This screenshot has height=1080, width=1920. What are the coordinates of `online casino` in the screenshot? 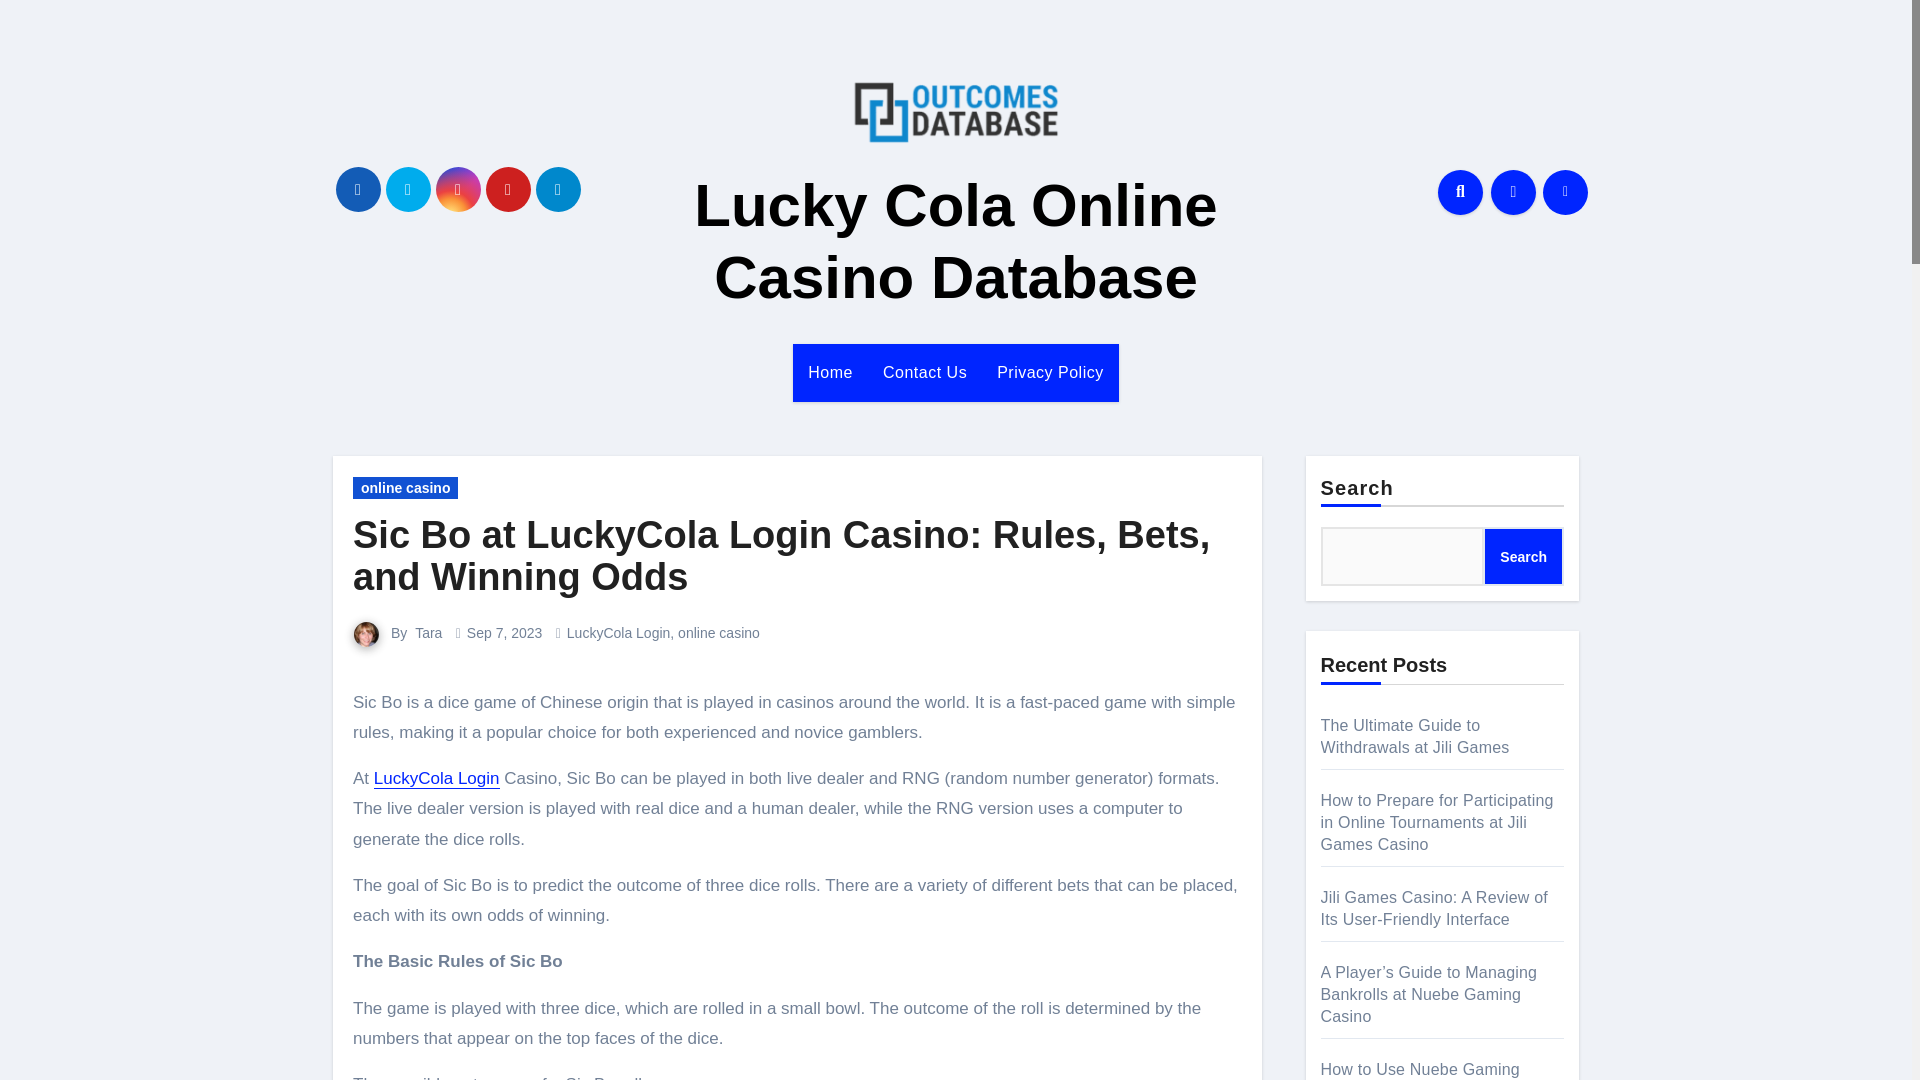 It's located at (718, 633).